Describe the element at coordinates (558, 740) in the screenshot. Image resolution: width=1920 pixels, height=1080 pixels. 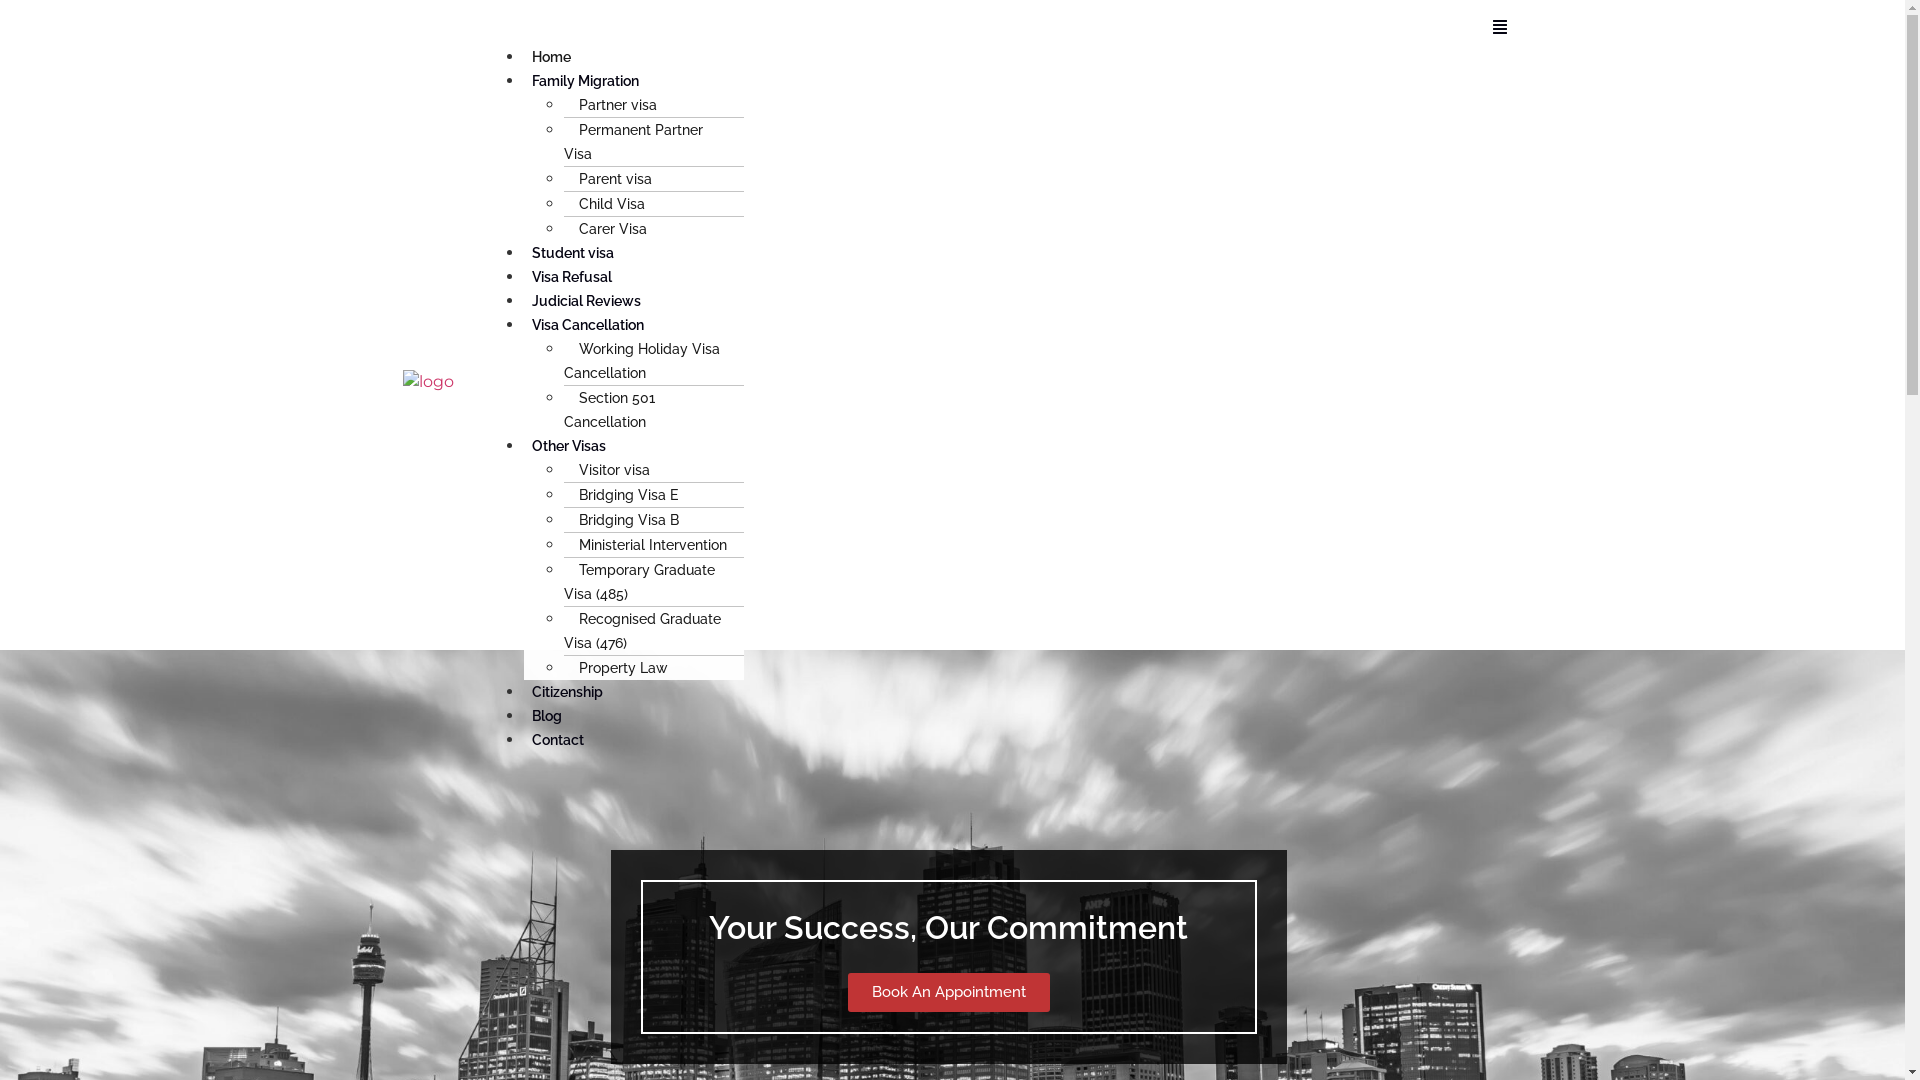
I see `Contact` at that location.